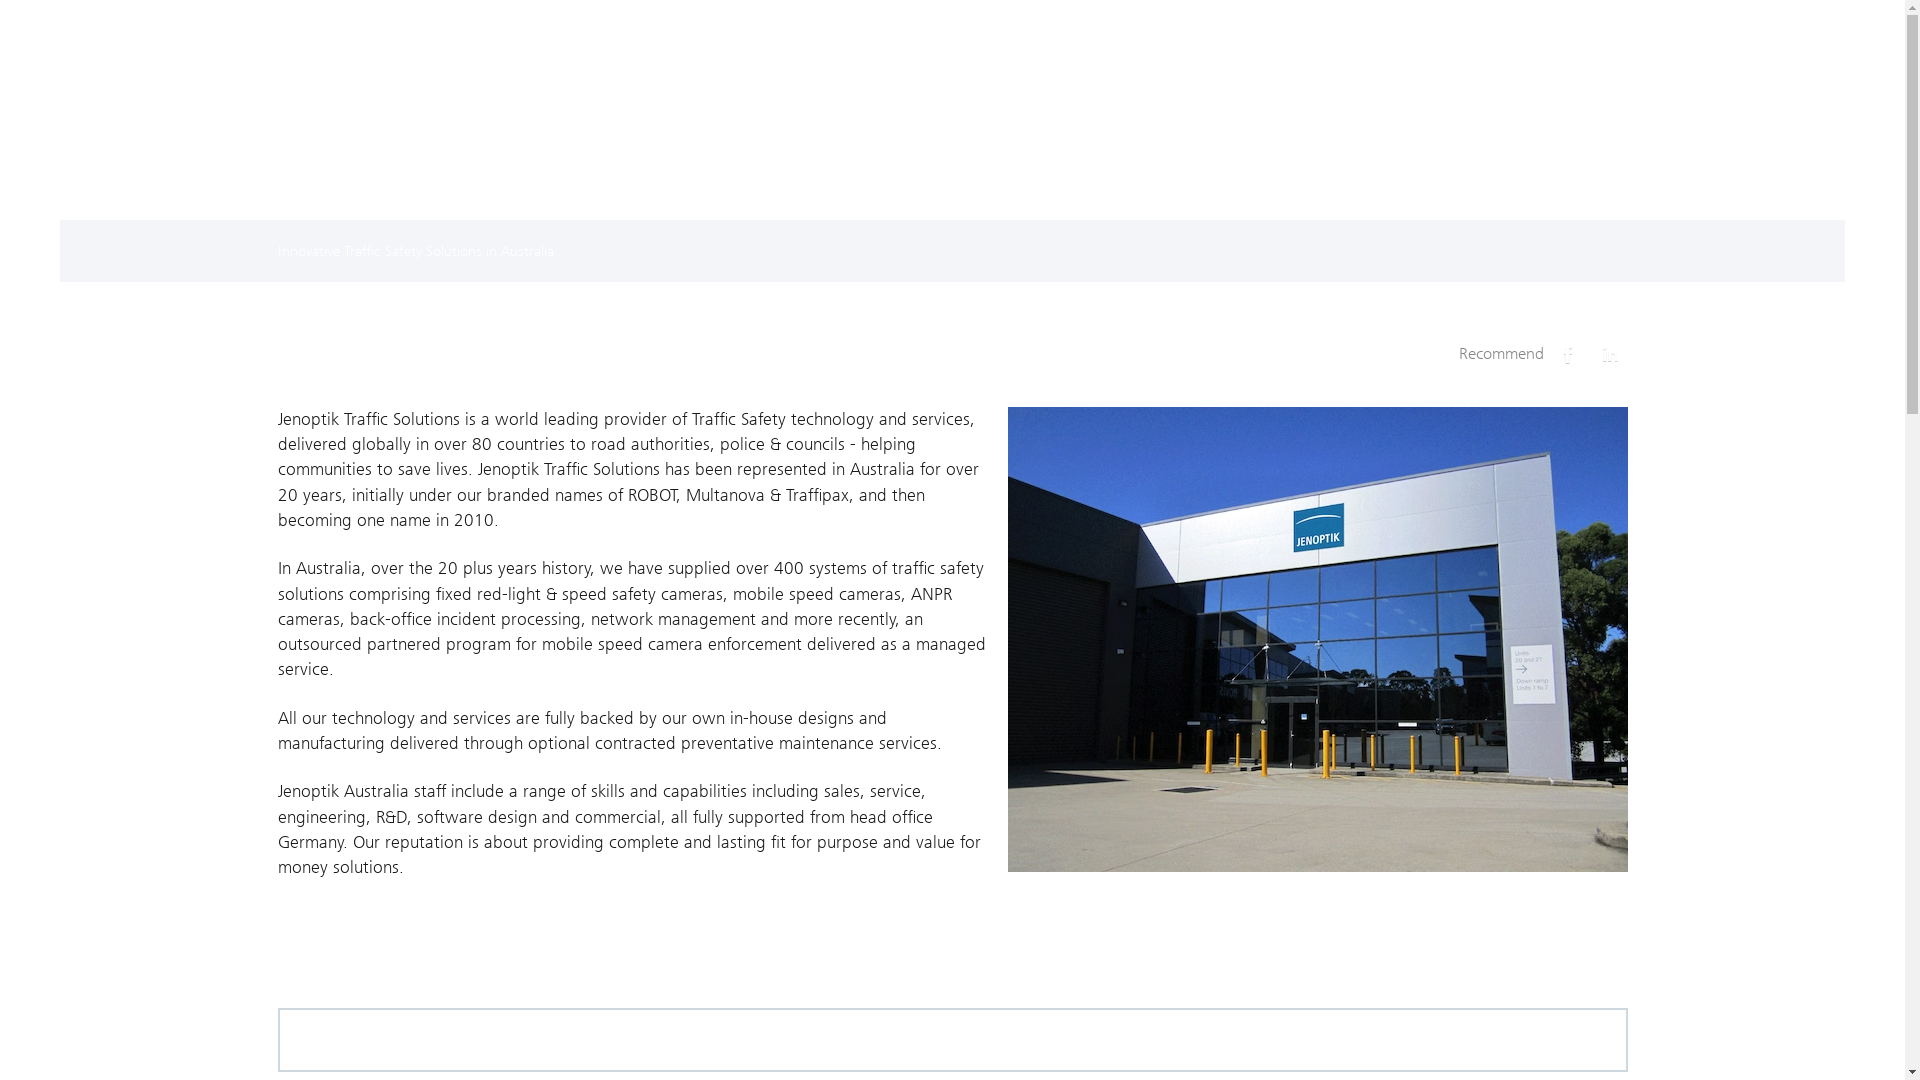 This screenshot has width=1920, height=1080. What do you see at coordinates (1568, 354) in the screenshot?
I see `Facebook` at bounding box center [1568, 354].